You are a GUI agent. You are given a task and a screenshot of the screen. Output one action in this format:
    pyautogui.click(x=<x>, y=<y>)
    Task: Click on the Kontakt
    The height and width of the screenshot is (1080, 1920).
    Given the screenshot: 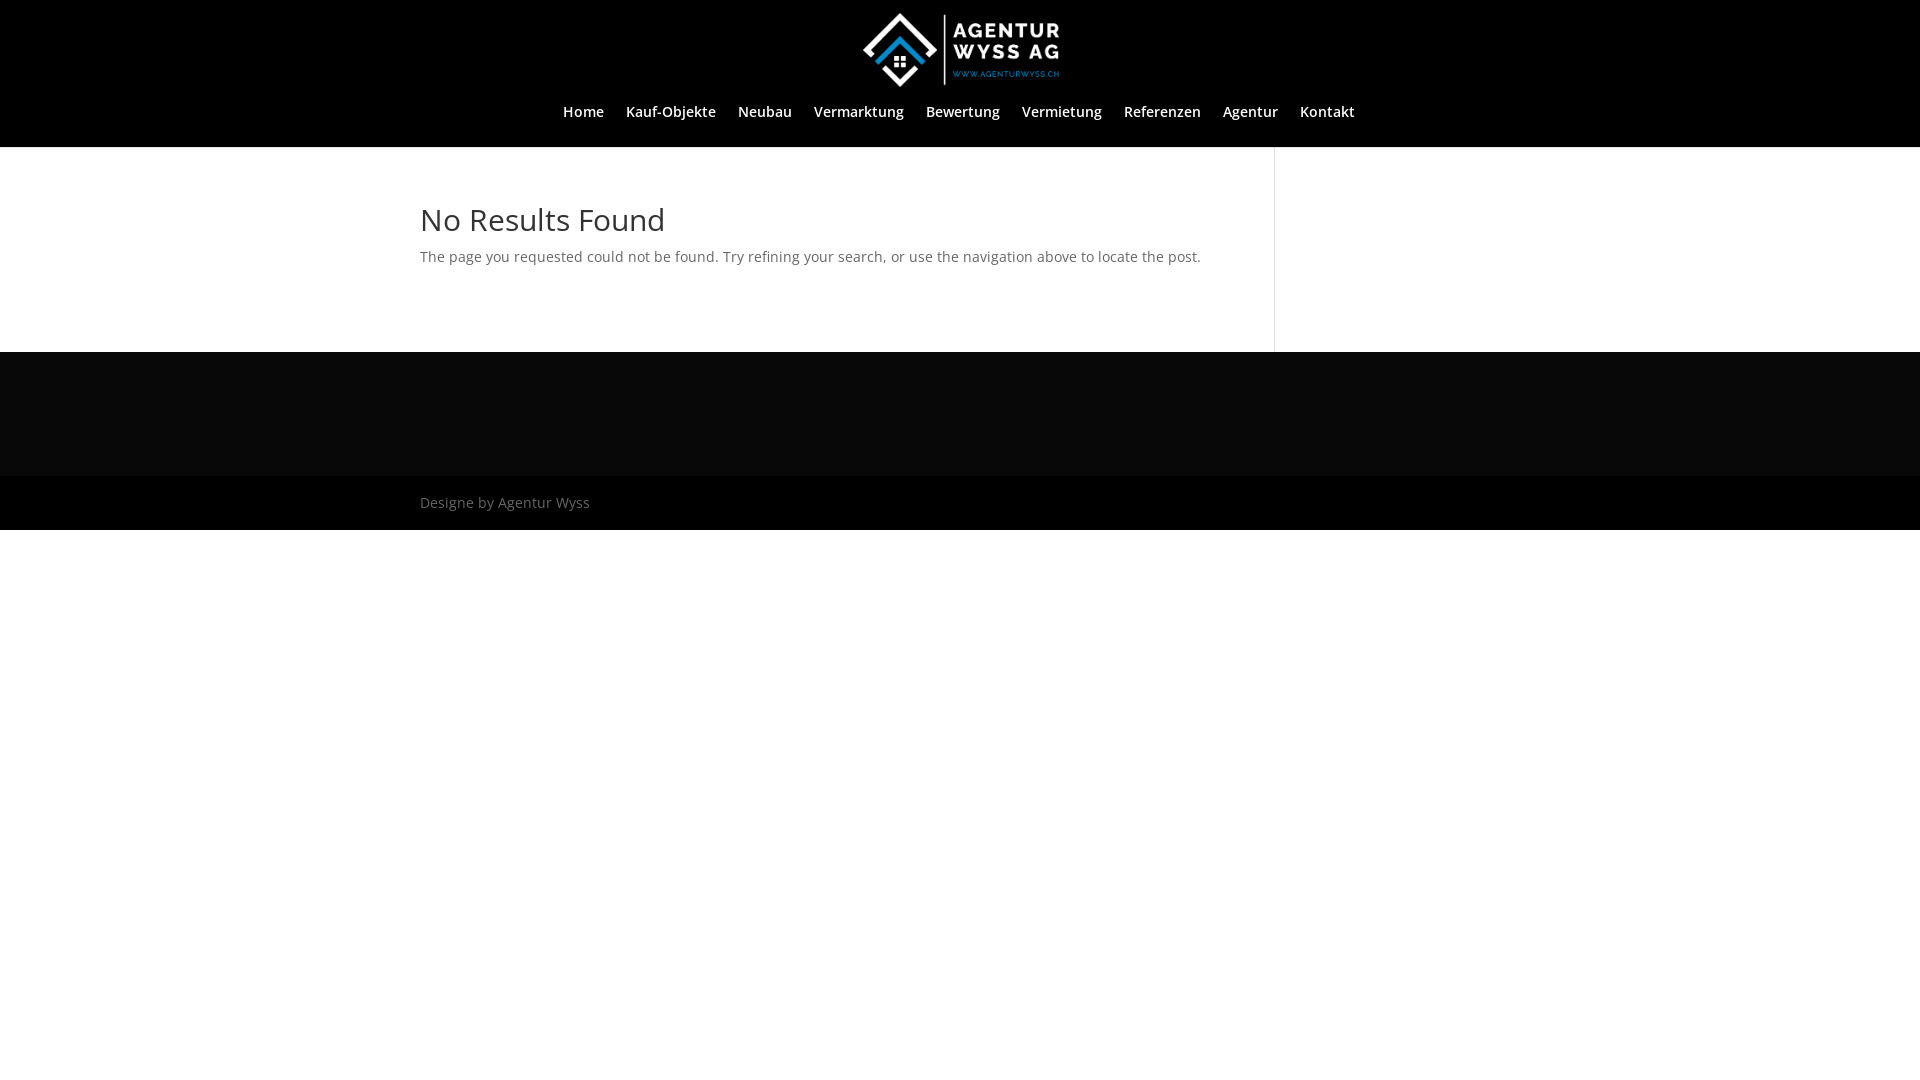 What is the action you would take?
    pyautogui.click(x=1328, y=126)
    